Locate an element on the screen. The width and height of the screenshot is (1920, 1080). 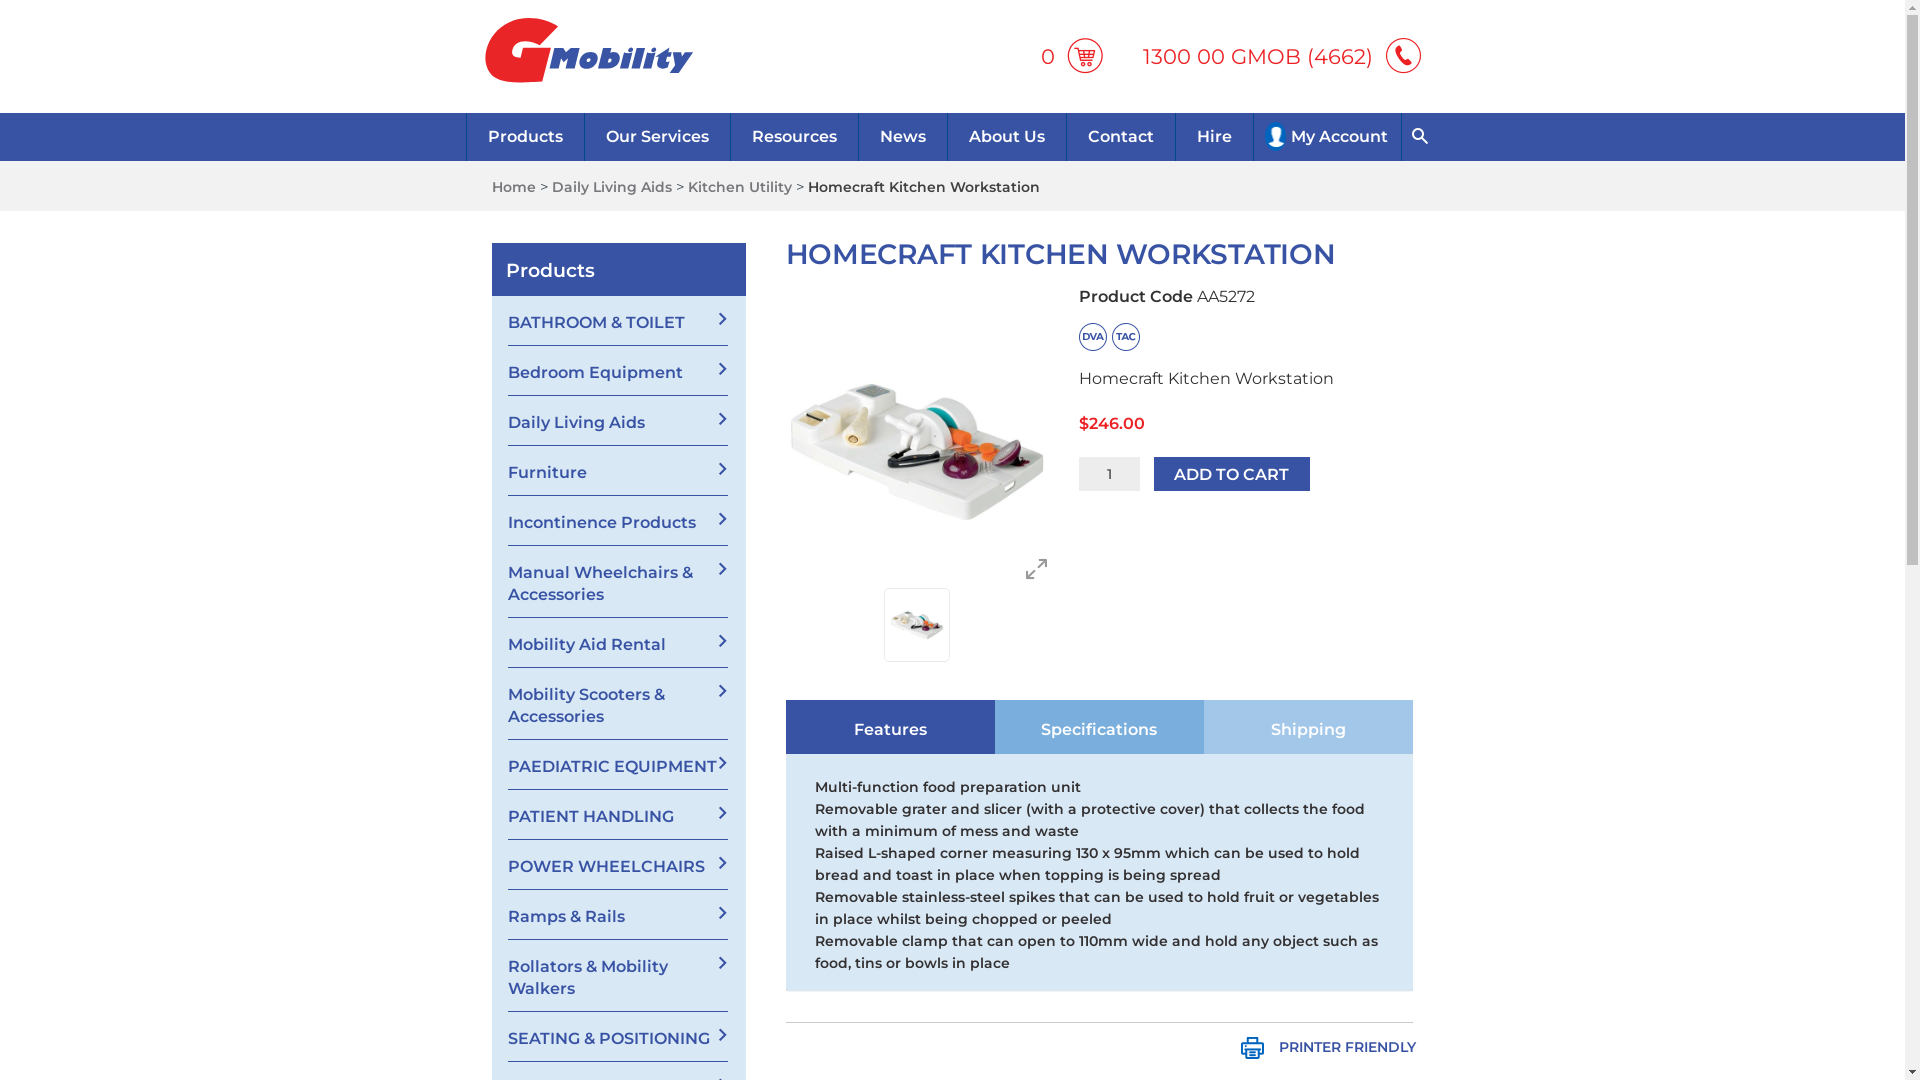
0 is located at coordinates (1073, 56).